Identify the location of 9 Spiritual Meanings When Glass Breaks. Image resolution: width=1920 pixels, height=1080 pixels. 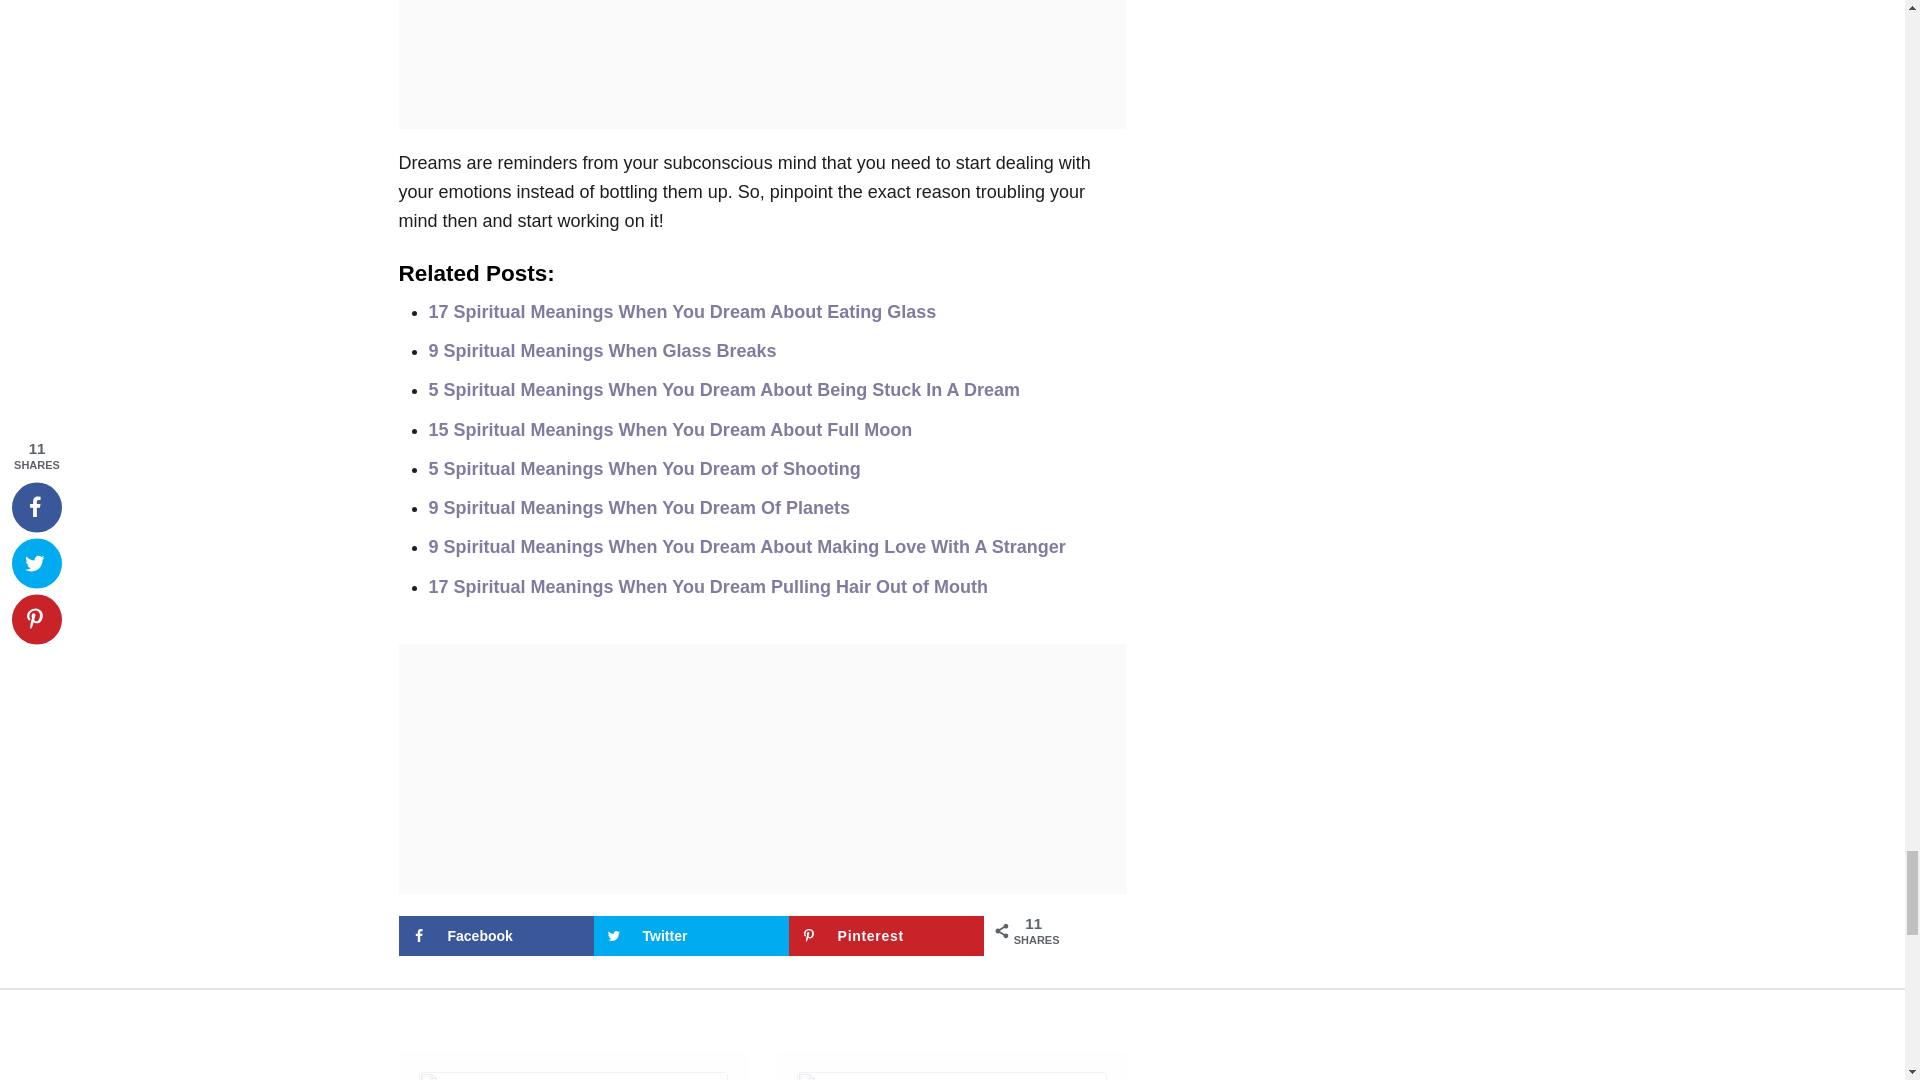
(602, 350).